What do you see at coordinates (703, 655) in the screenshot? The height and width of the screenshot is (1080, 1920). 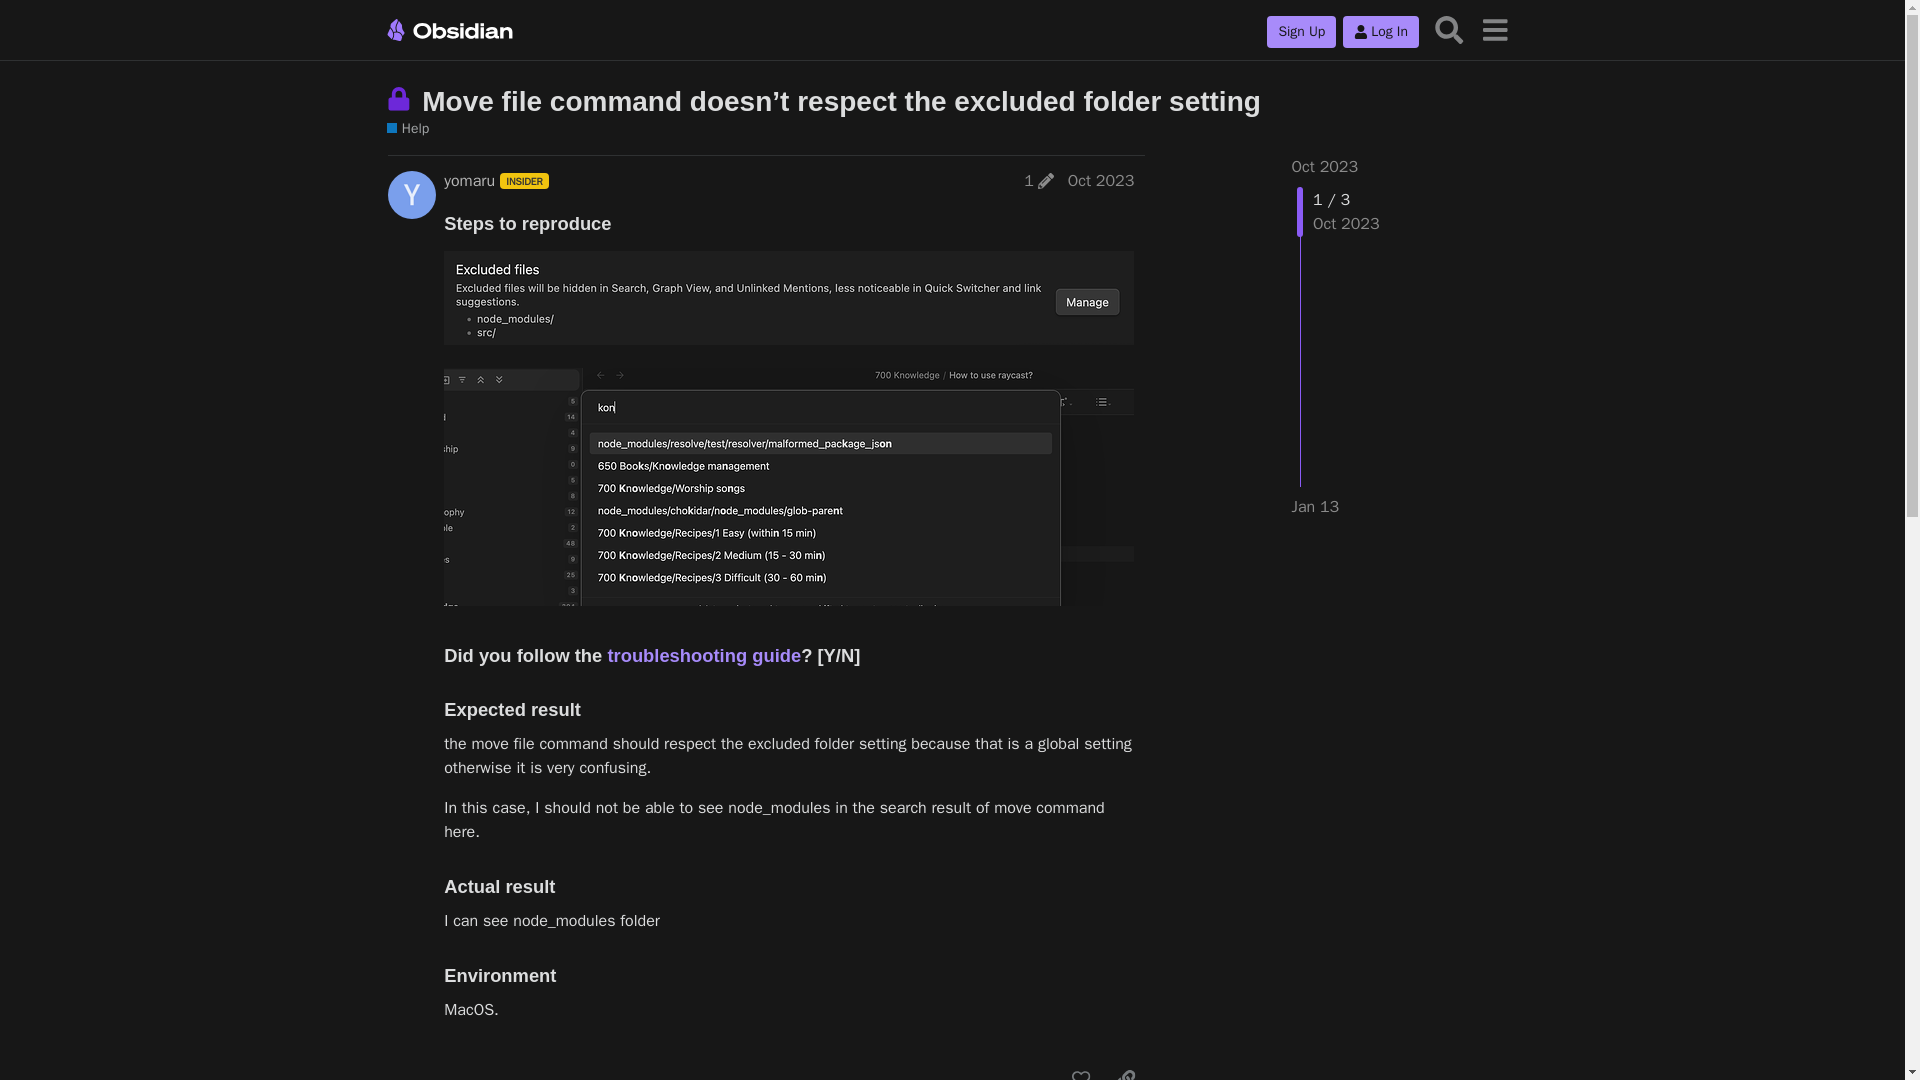 I see `troubleshooting guide` at bounding box center [703, 655].